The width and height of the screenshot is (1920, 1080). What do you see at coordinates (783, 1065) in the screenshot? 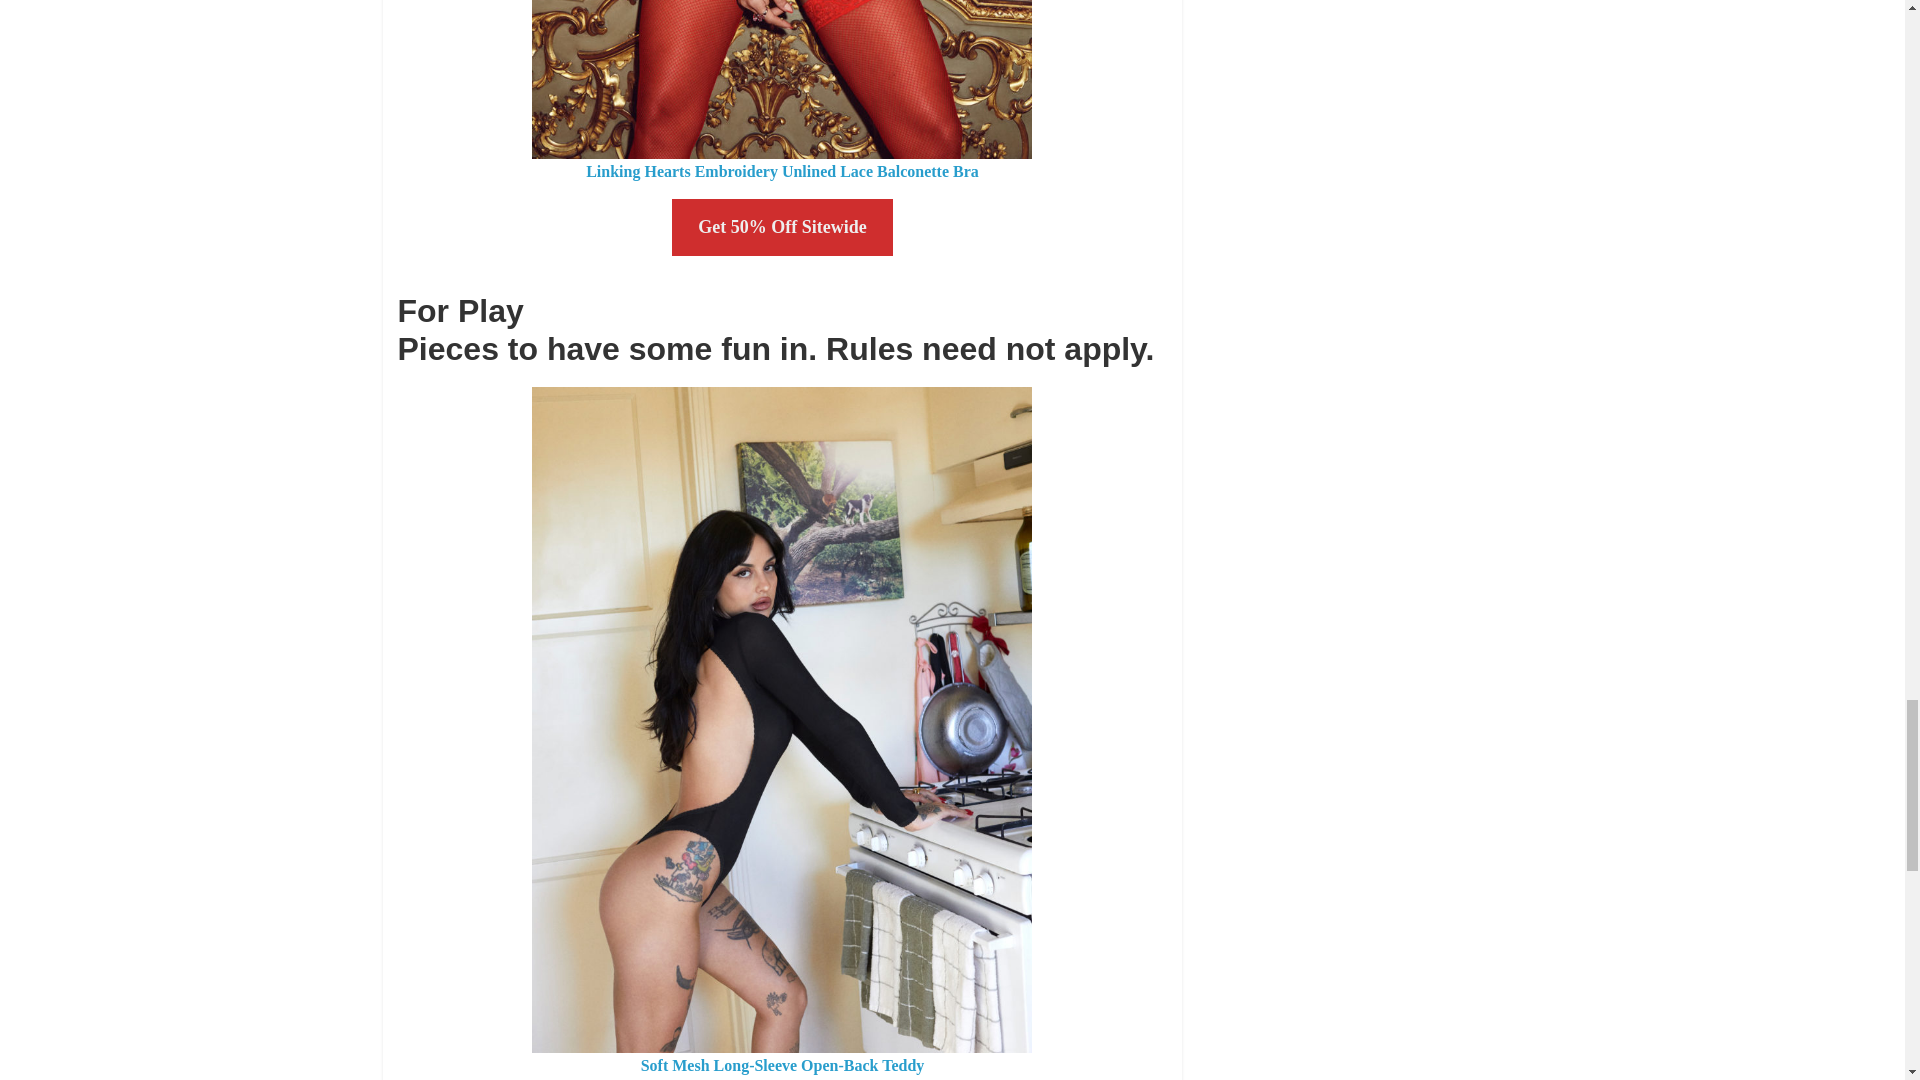
I see `Soft Mesh Long-Sleeve Open-Back Teddy` at bounding box center [783, 1065].